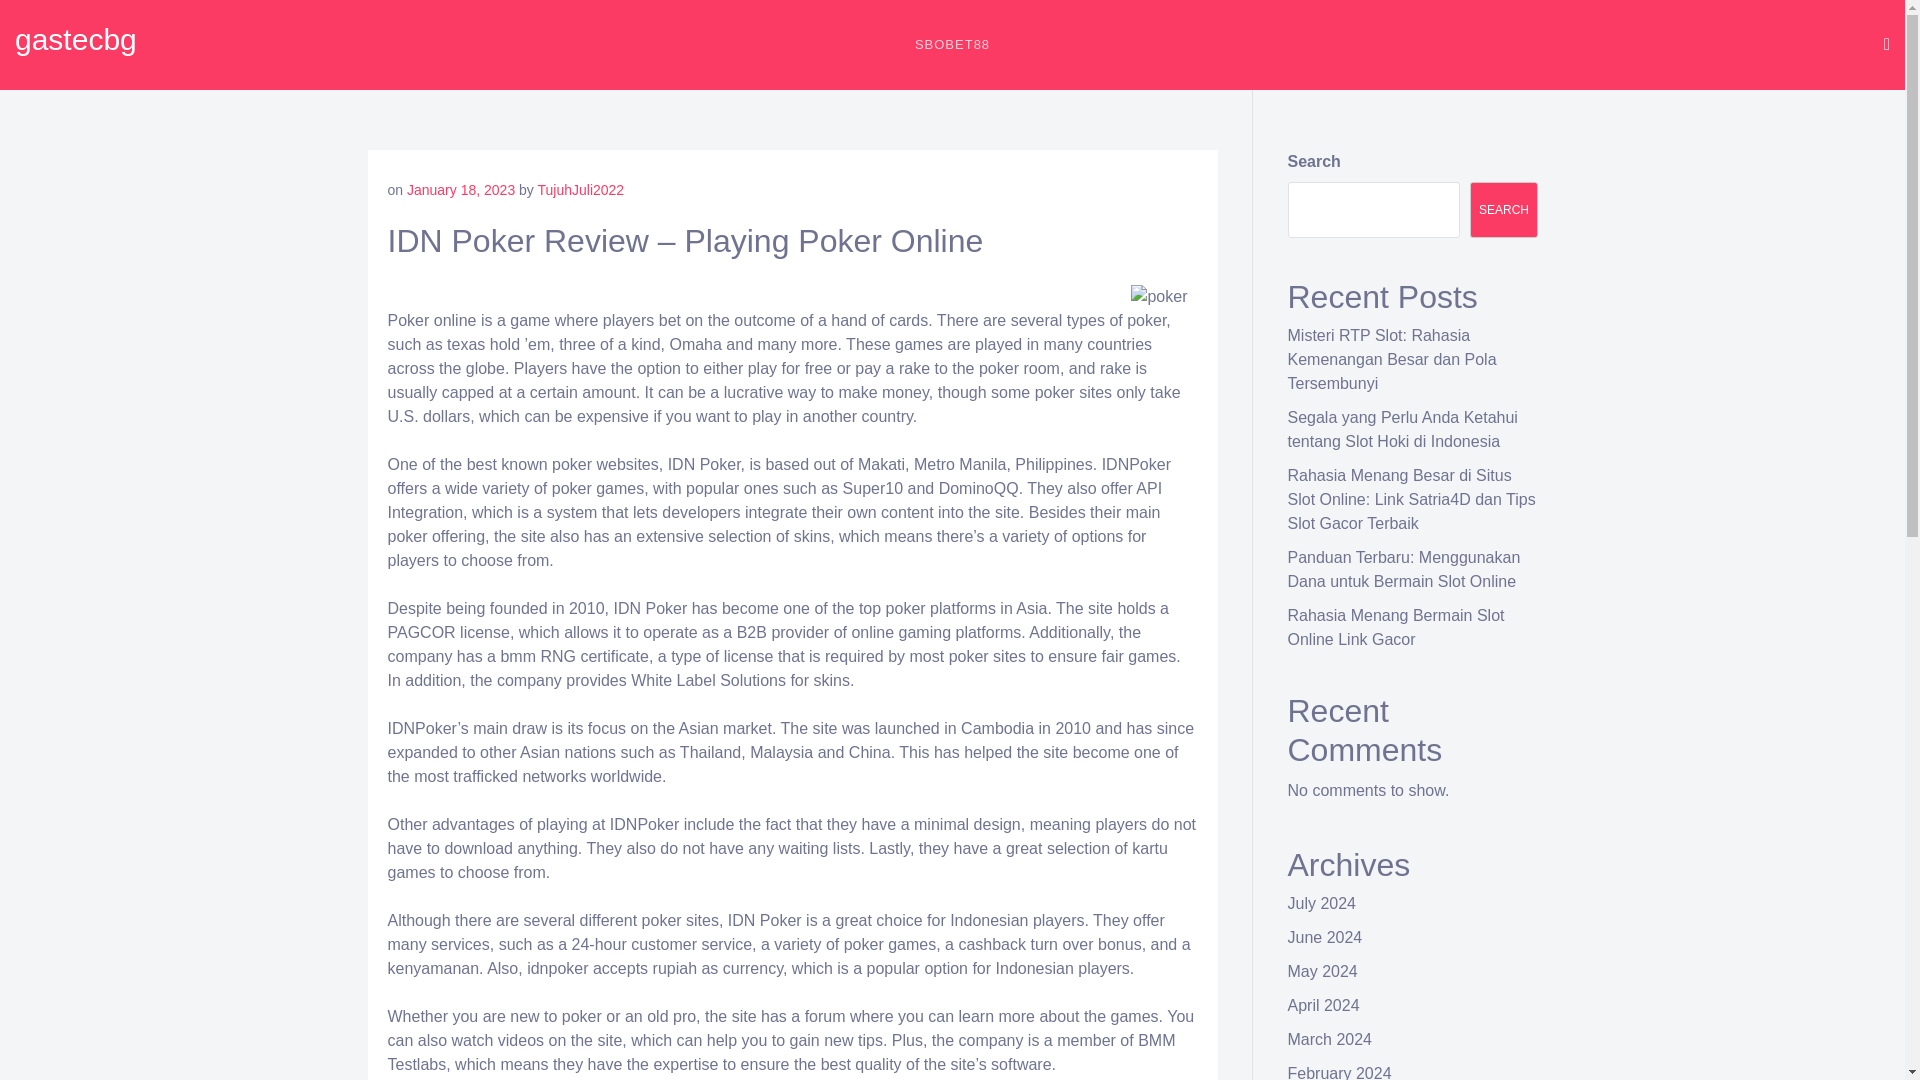 The height and width of the screenshot is (1080, 1920). What do you see at coordinates (76, 39) in the screenshot?
I see `gastecbg` at bounding box center [76, 39].